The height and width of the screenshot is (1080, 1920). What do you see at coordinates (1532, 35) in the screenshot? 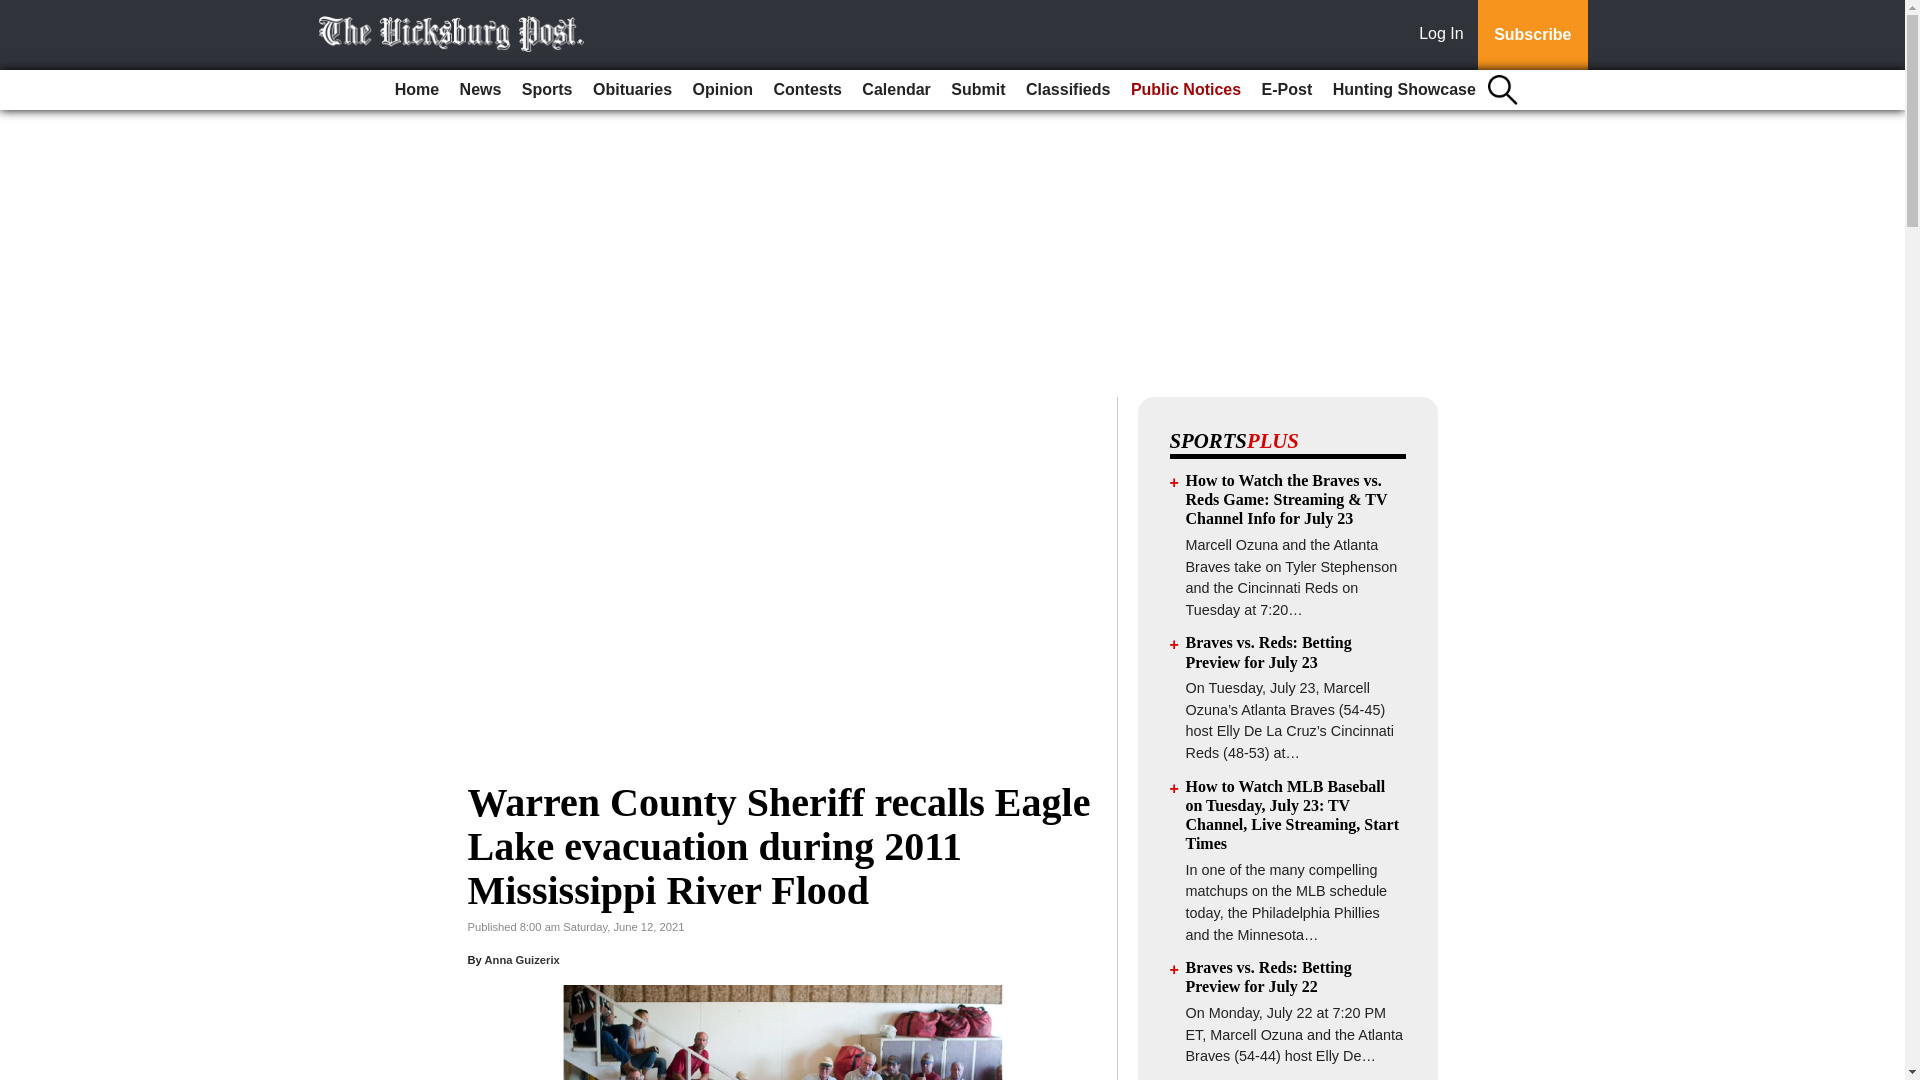
I see `Subscribe` at bounding box center [1532, 35].